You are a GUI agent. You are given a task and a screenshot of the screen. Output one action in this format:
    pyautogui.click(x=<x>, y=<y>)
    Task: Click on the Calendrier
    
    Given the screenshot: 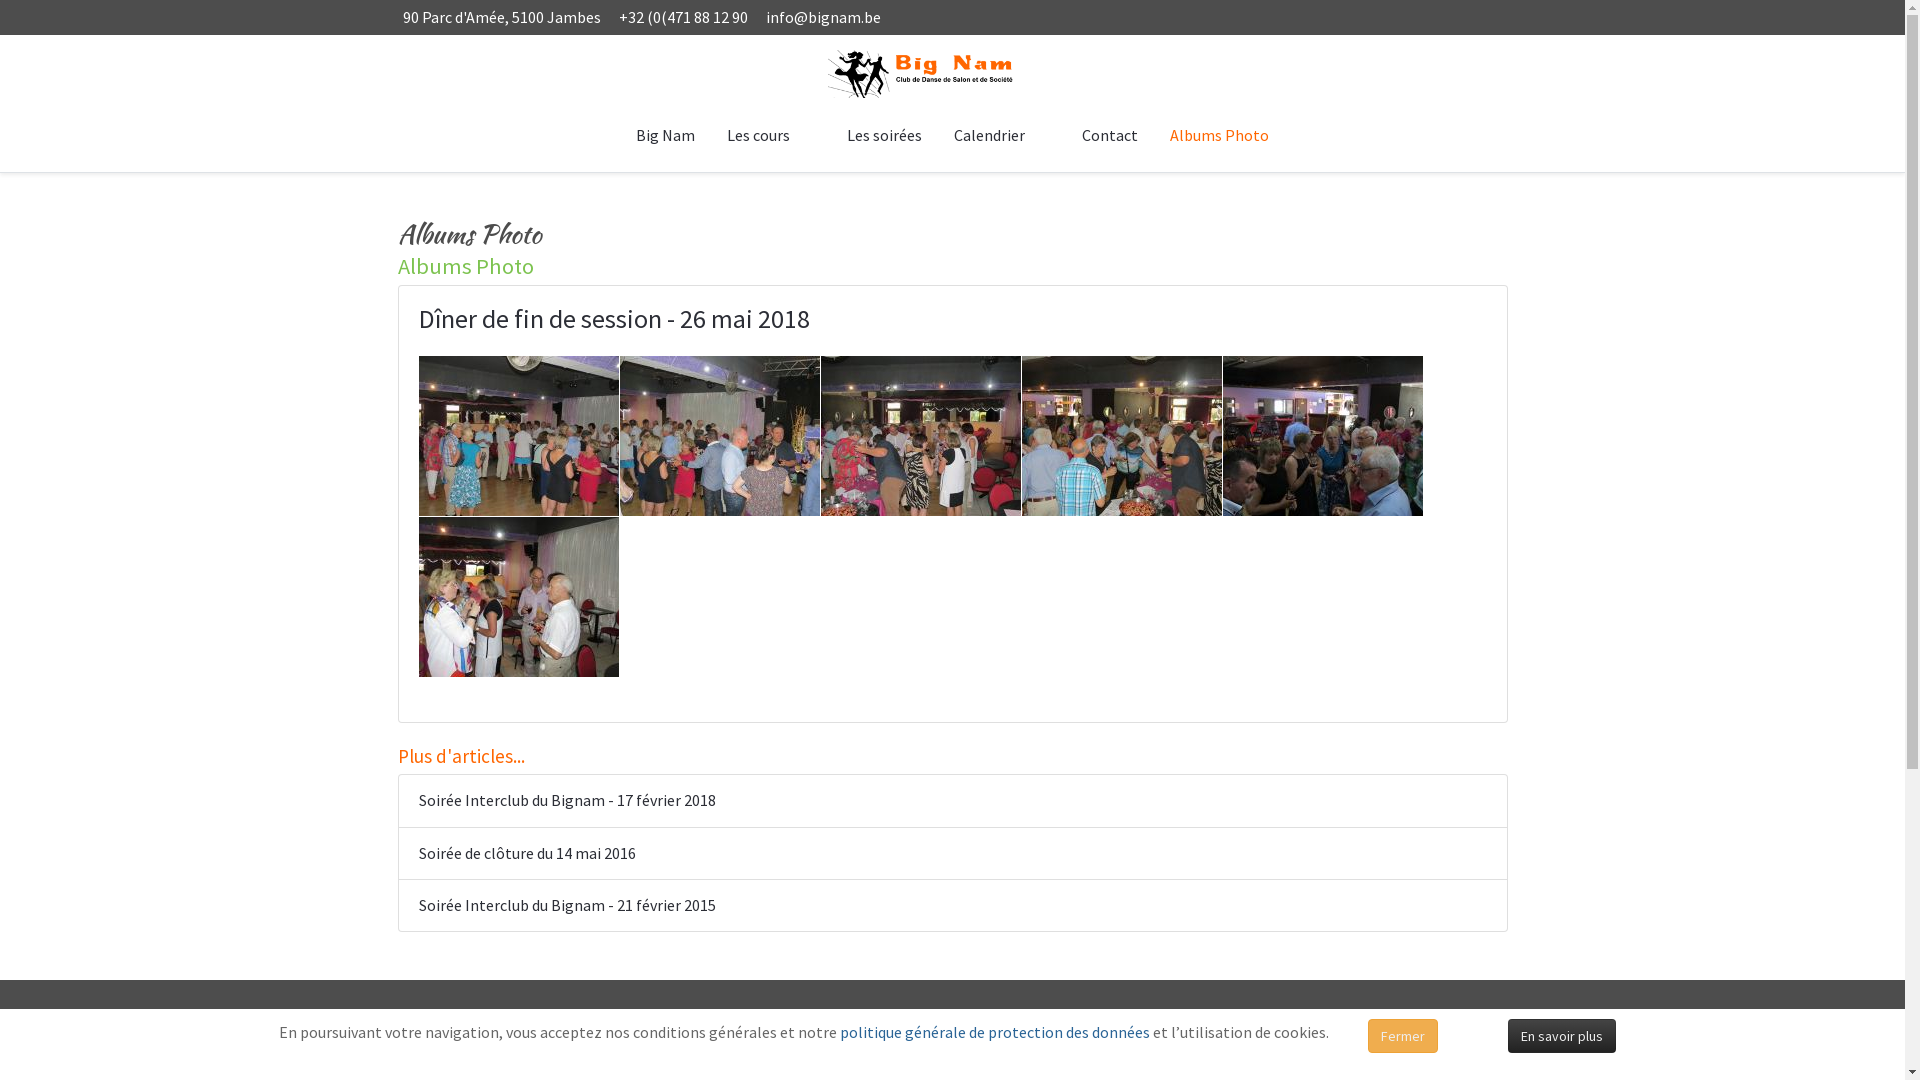 What is the action you would take?
    pyautogui.click(x=1002, y=136)
    